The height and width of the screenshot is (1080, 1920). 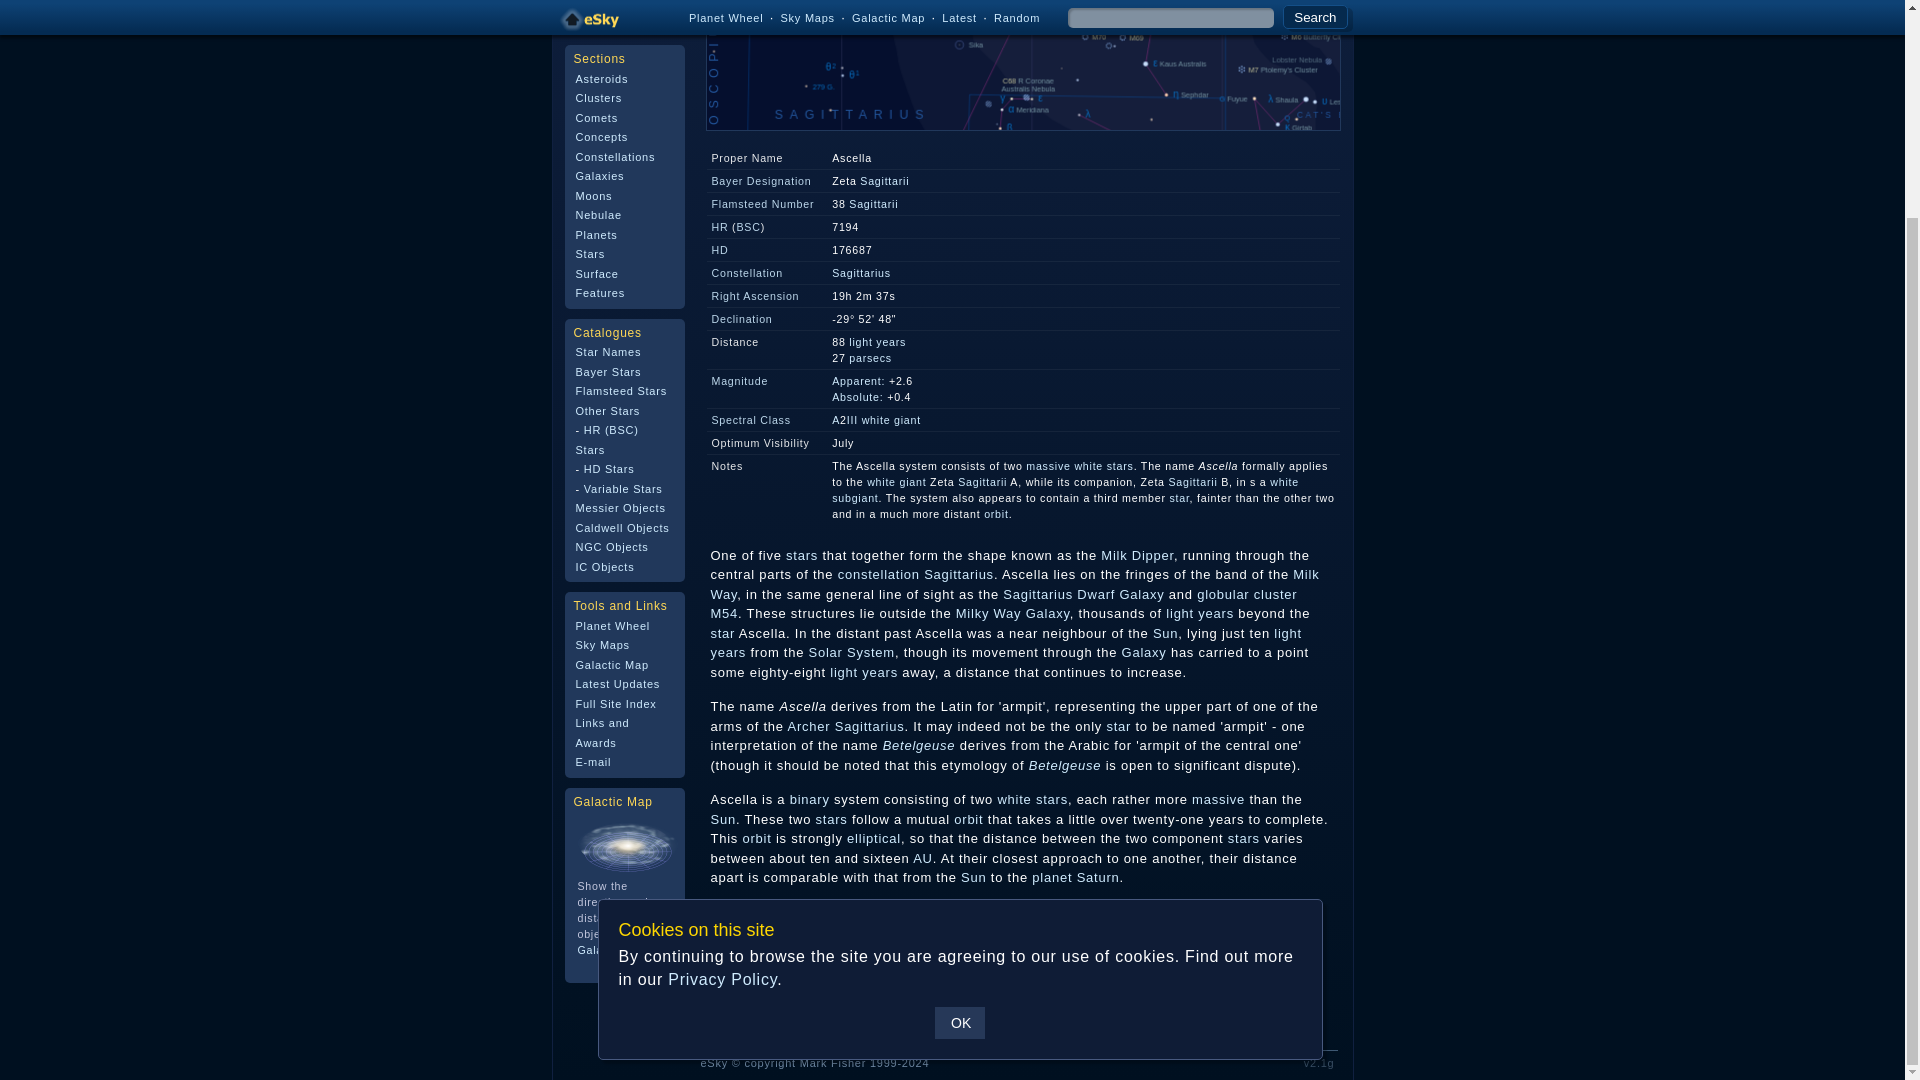 What do you see at coordinates (621, 248) in the screenshot?
I see `Messier Objects` at bounding box center [621, 248].